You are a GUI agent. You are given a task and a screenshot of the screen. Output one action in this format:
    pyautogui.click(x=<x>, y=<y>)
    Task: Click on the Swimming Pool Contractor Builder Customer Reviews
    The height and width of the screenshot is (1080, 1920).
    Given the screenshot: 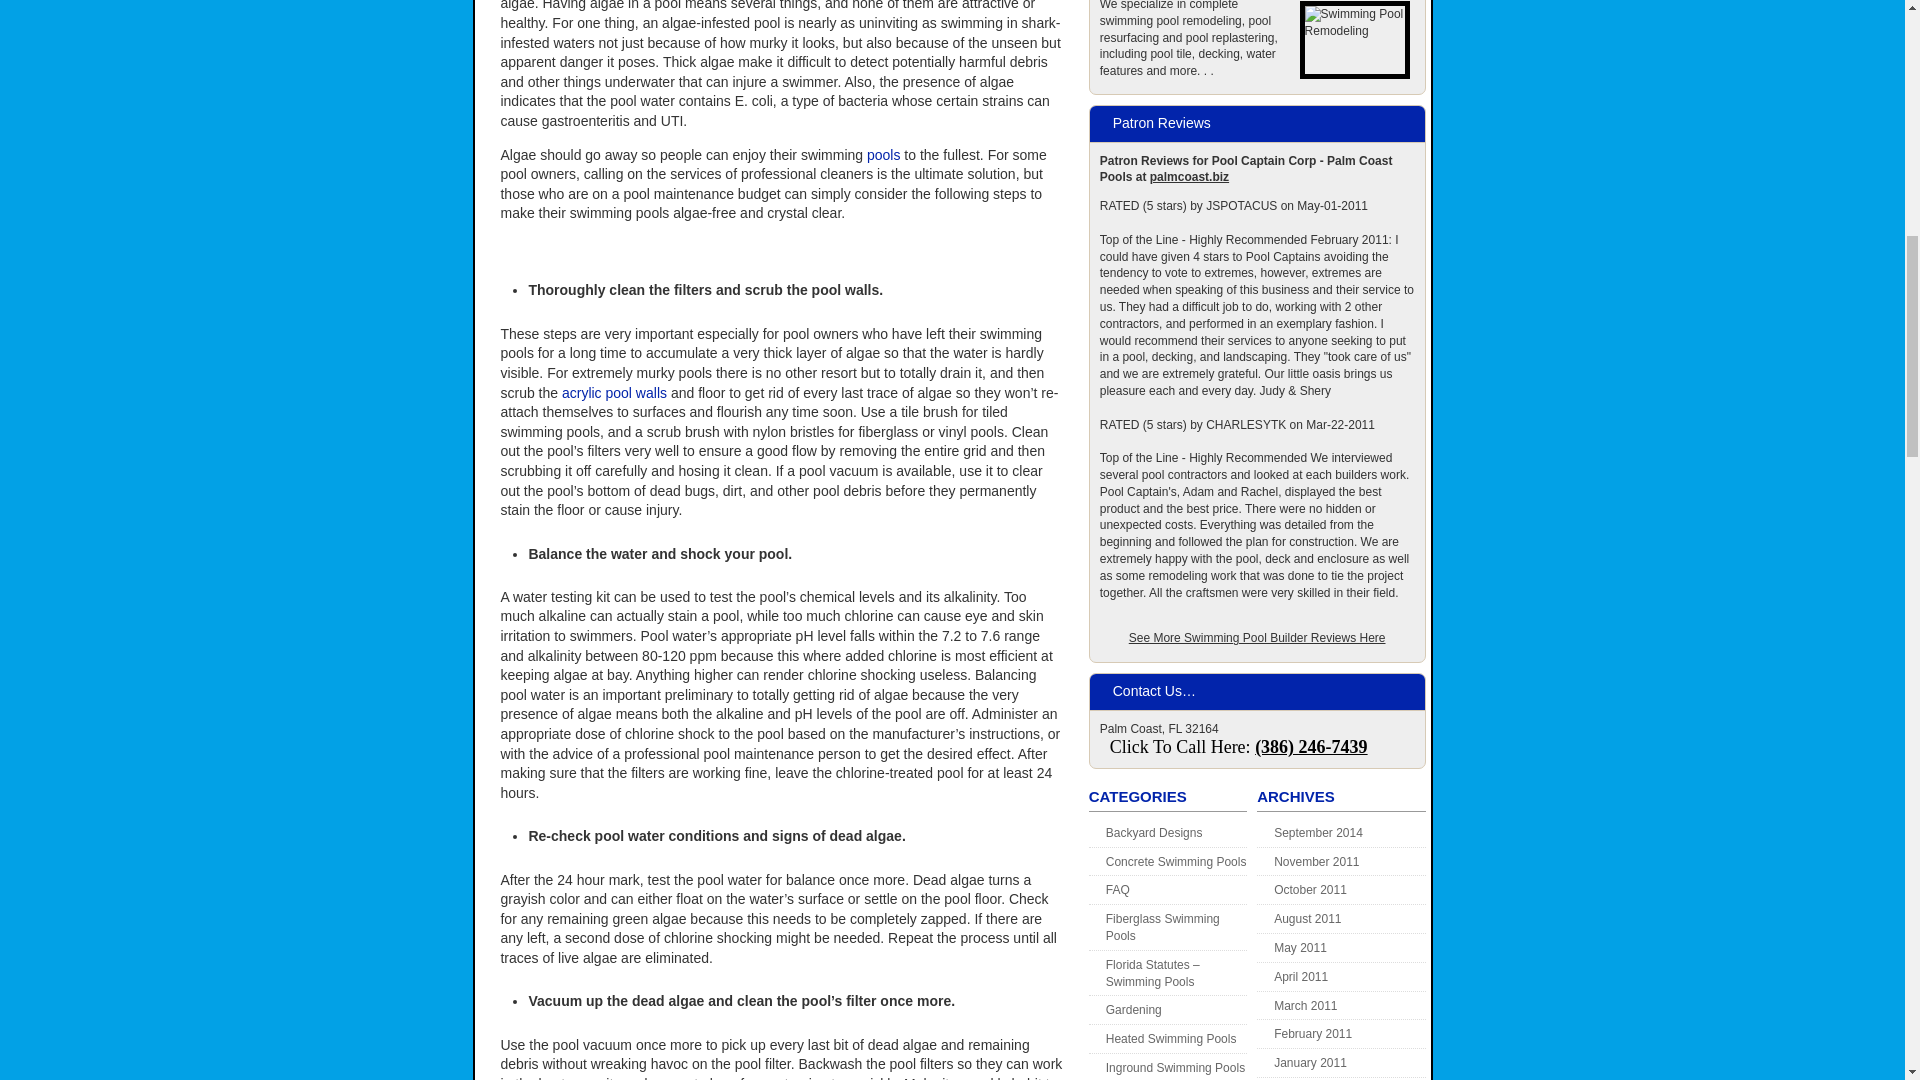 What is the action you would take?
    pyautogui.click(x=1257, y=637)
    